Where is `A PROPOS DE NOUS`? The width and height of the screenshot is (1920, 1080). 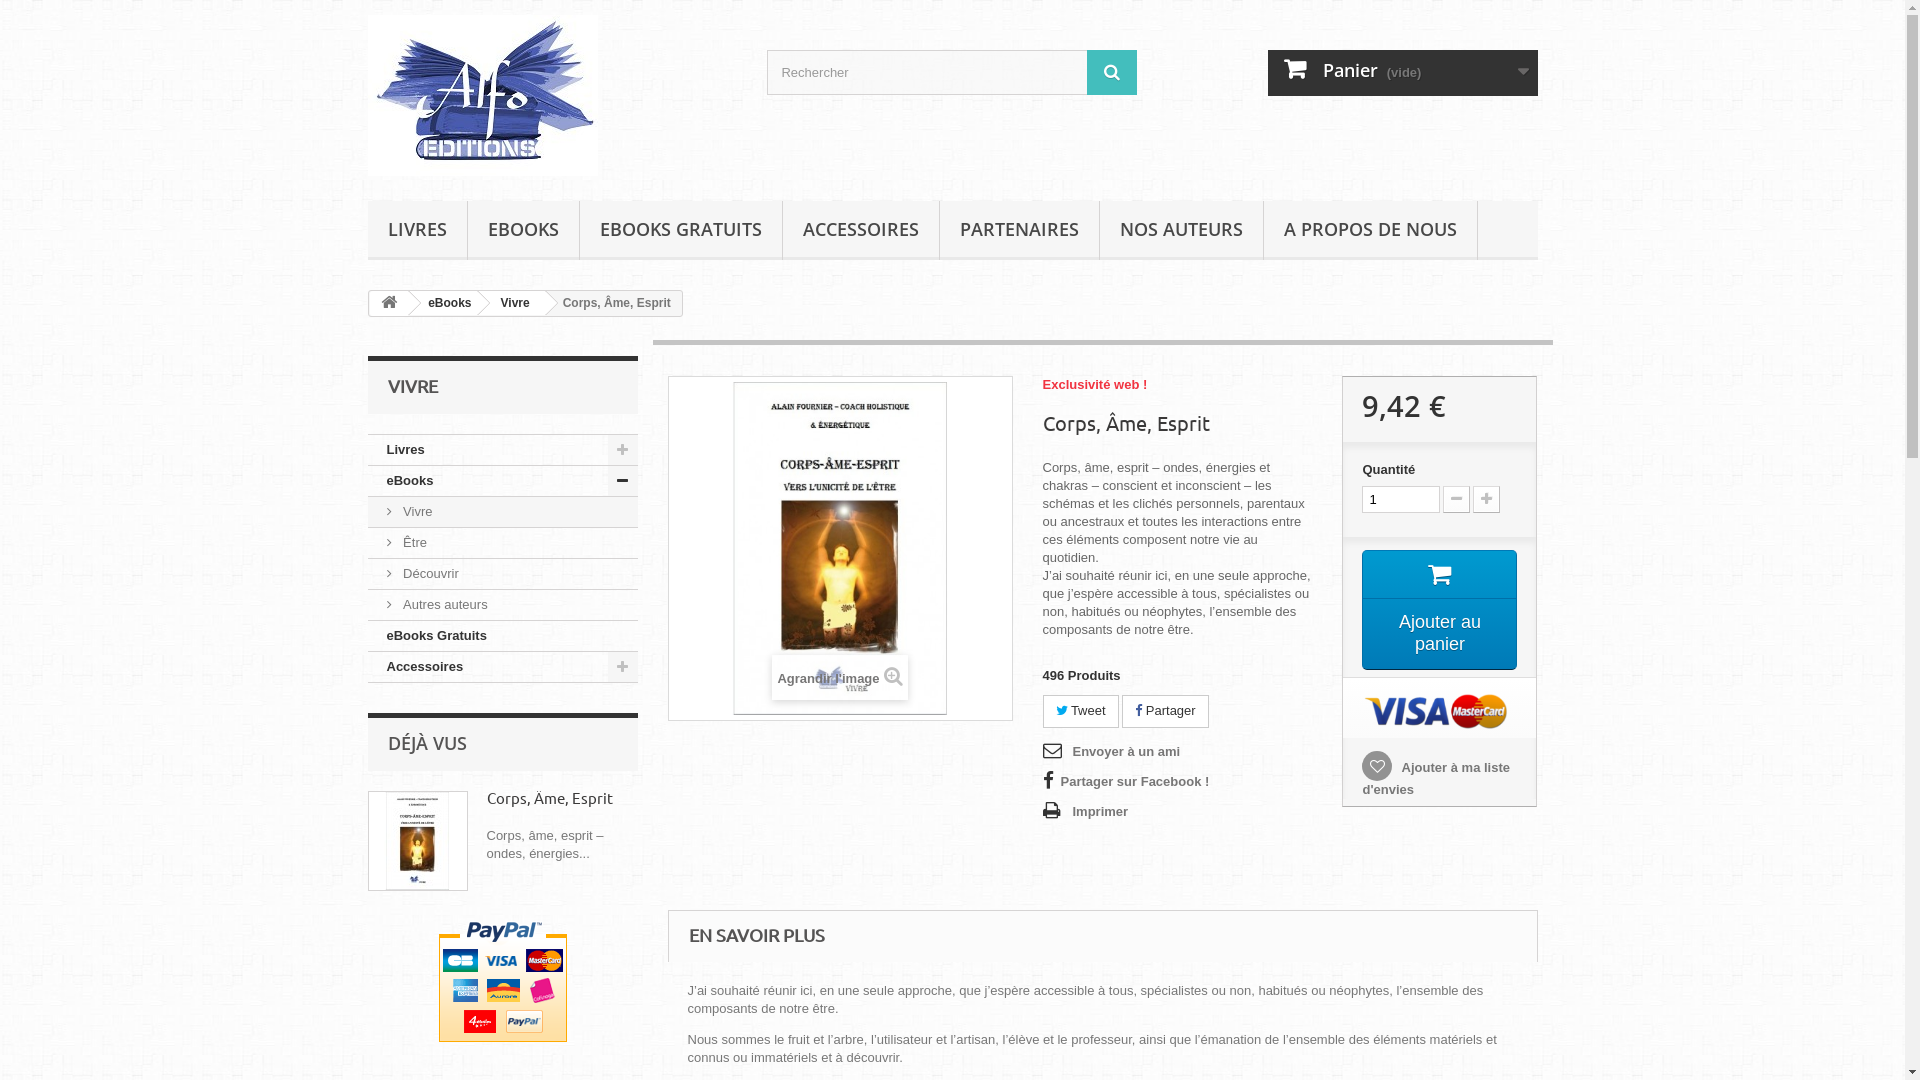 A PROPOS DE NOUS is located at coordinates (1370, 230).